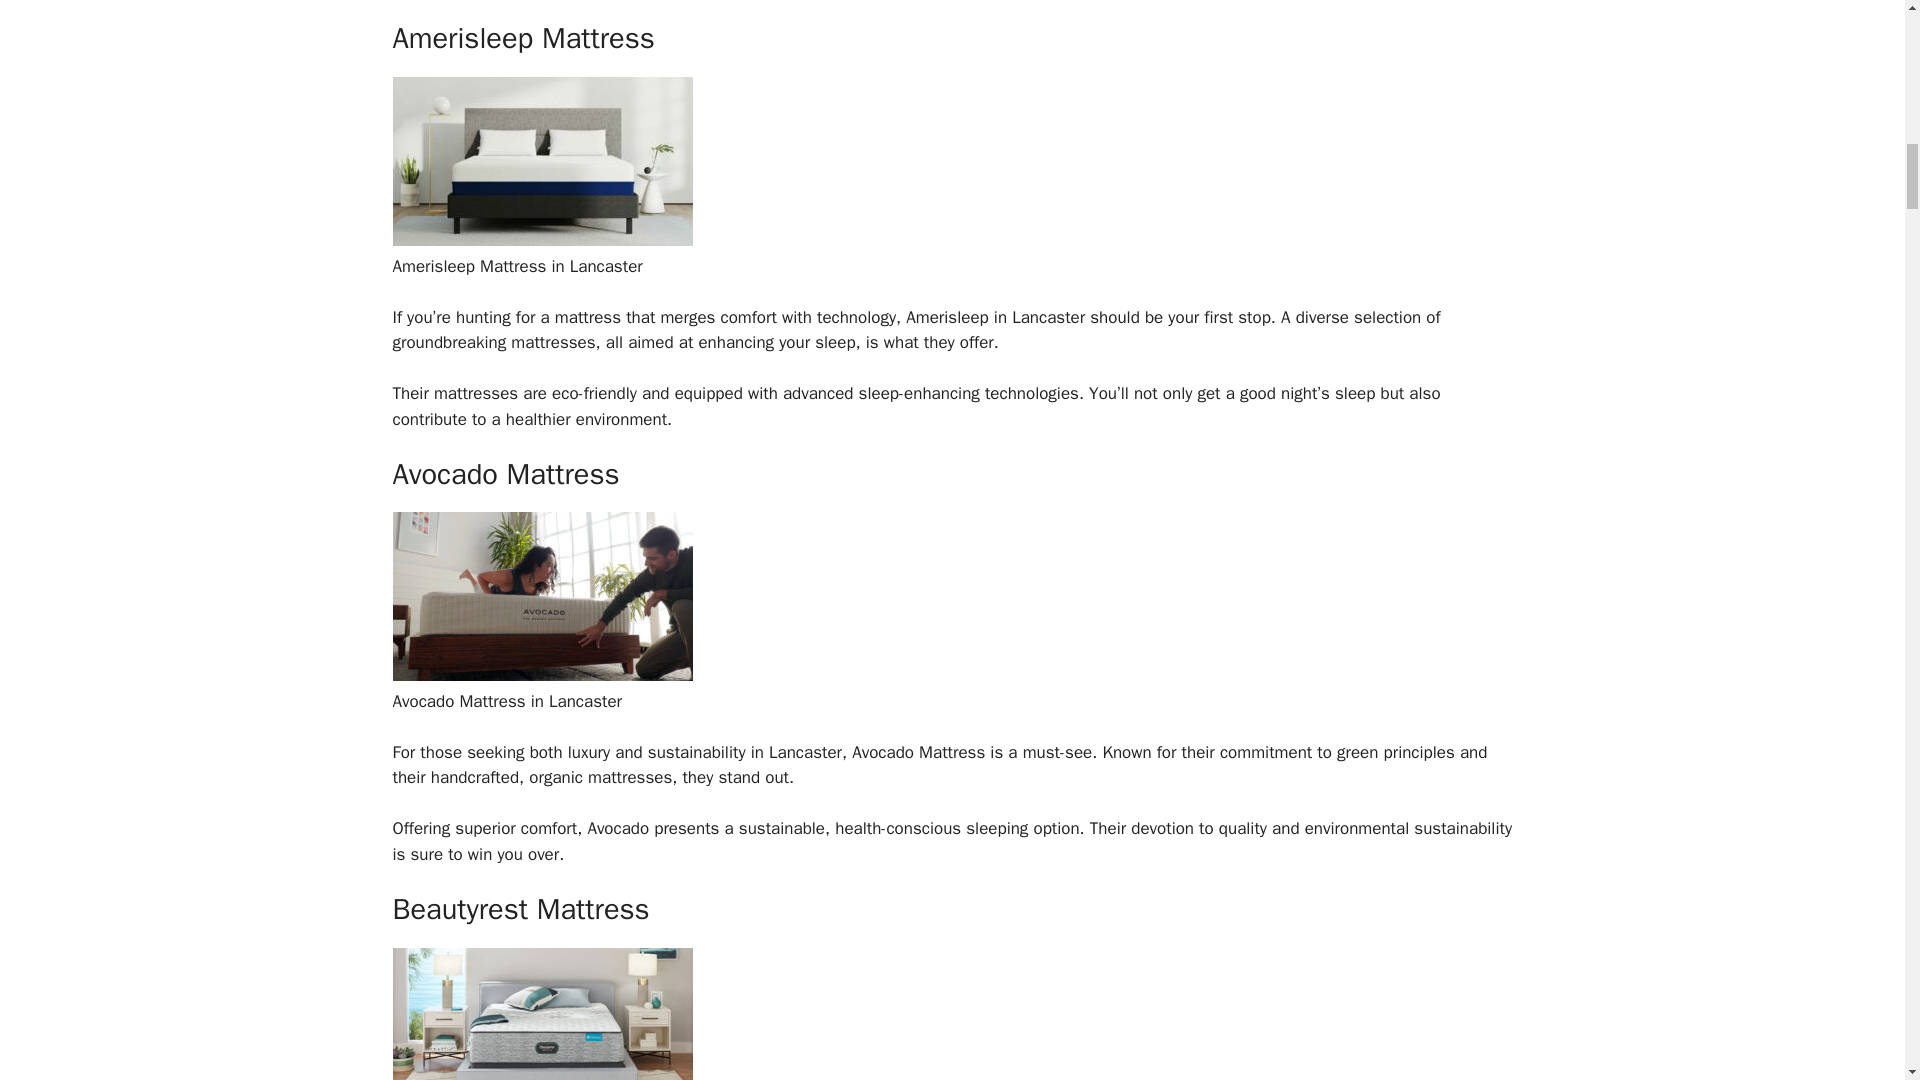 The height and width of the screenshot is (1080, 1920). What do you see at coordinates (541, 675) in the screenshot?
I see `Avocado Mattress Lancaster` at bounding box center [541, 675].